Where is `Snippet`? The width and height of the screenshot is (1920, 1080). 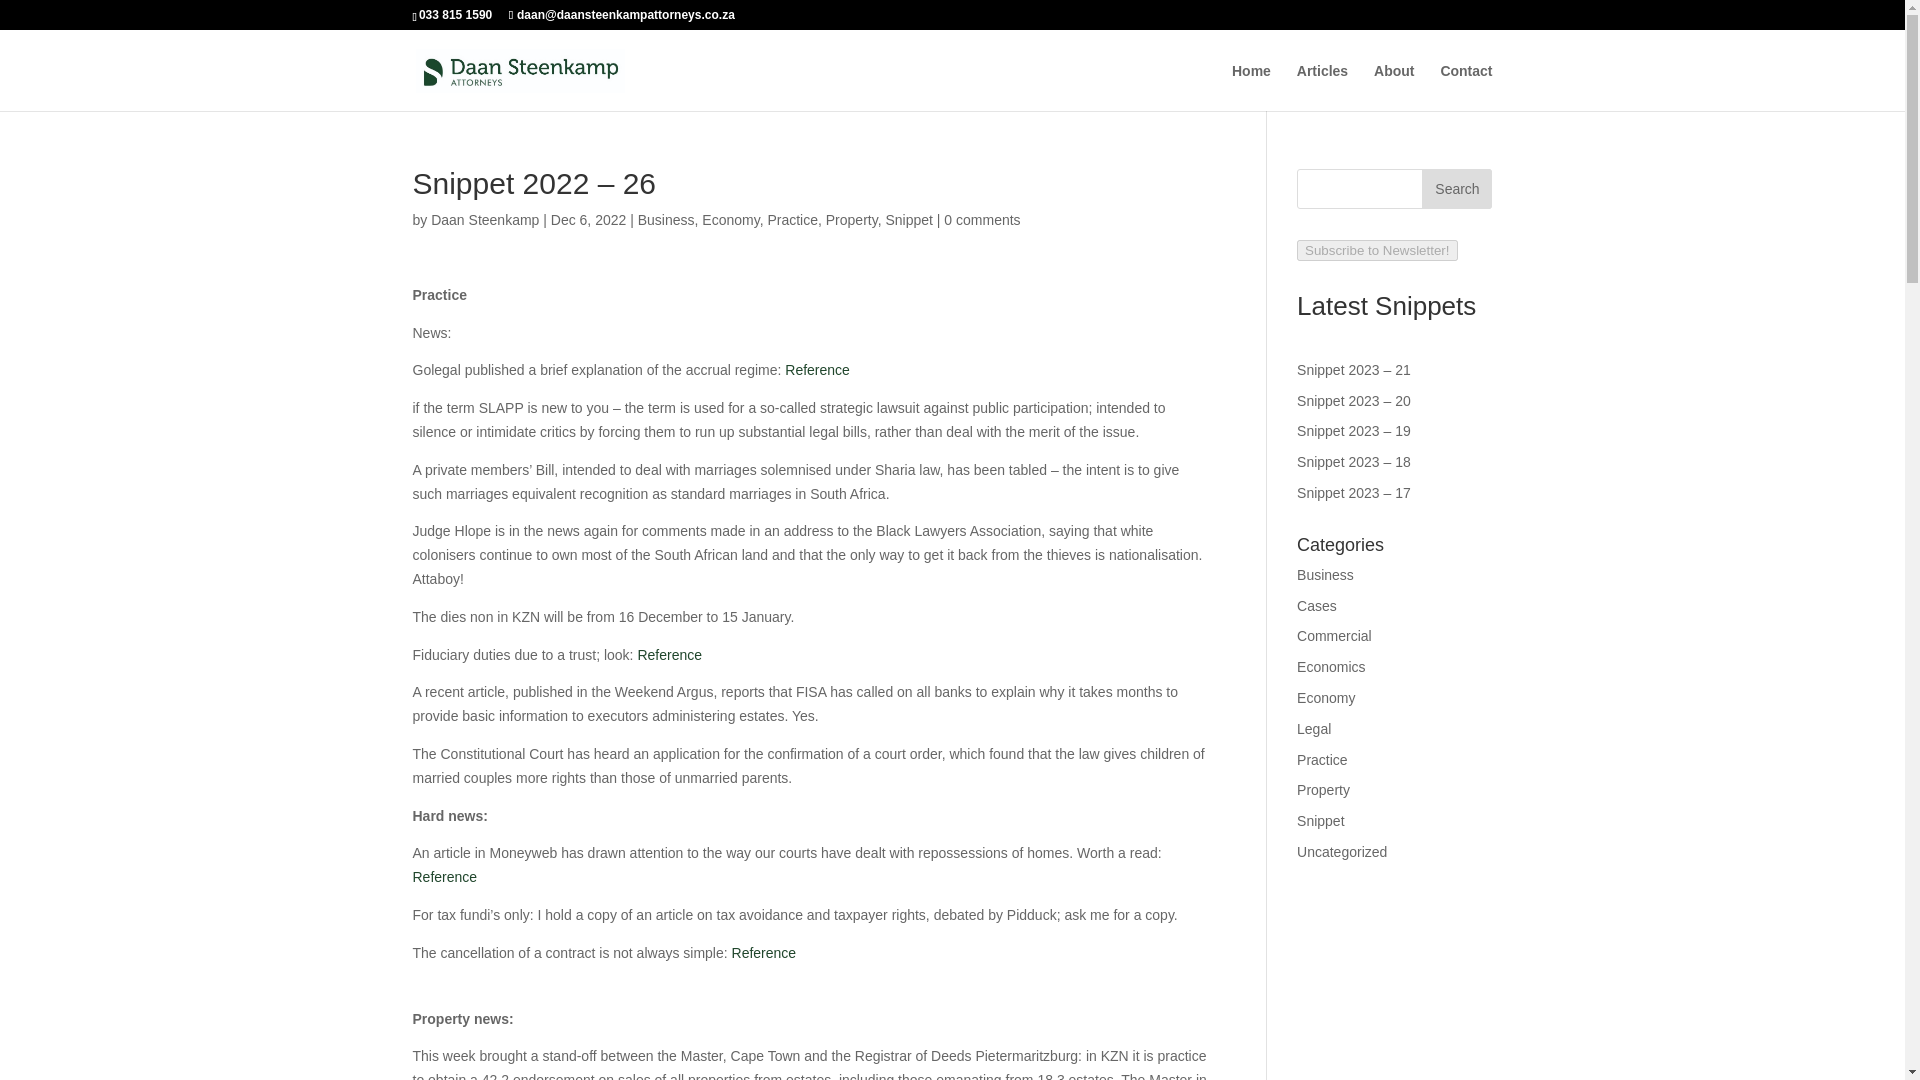
Snippet is located at coordinates (908, 219).